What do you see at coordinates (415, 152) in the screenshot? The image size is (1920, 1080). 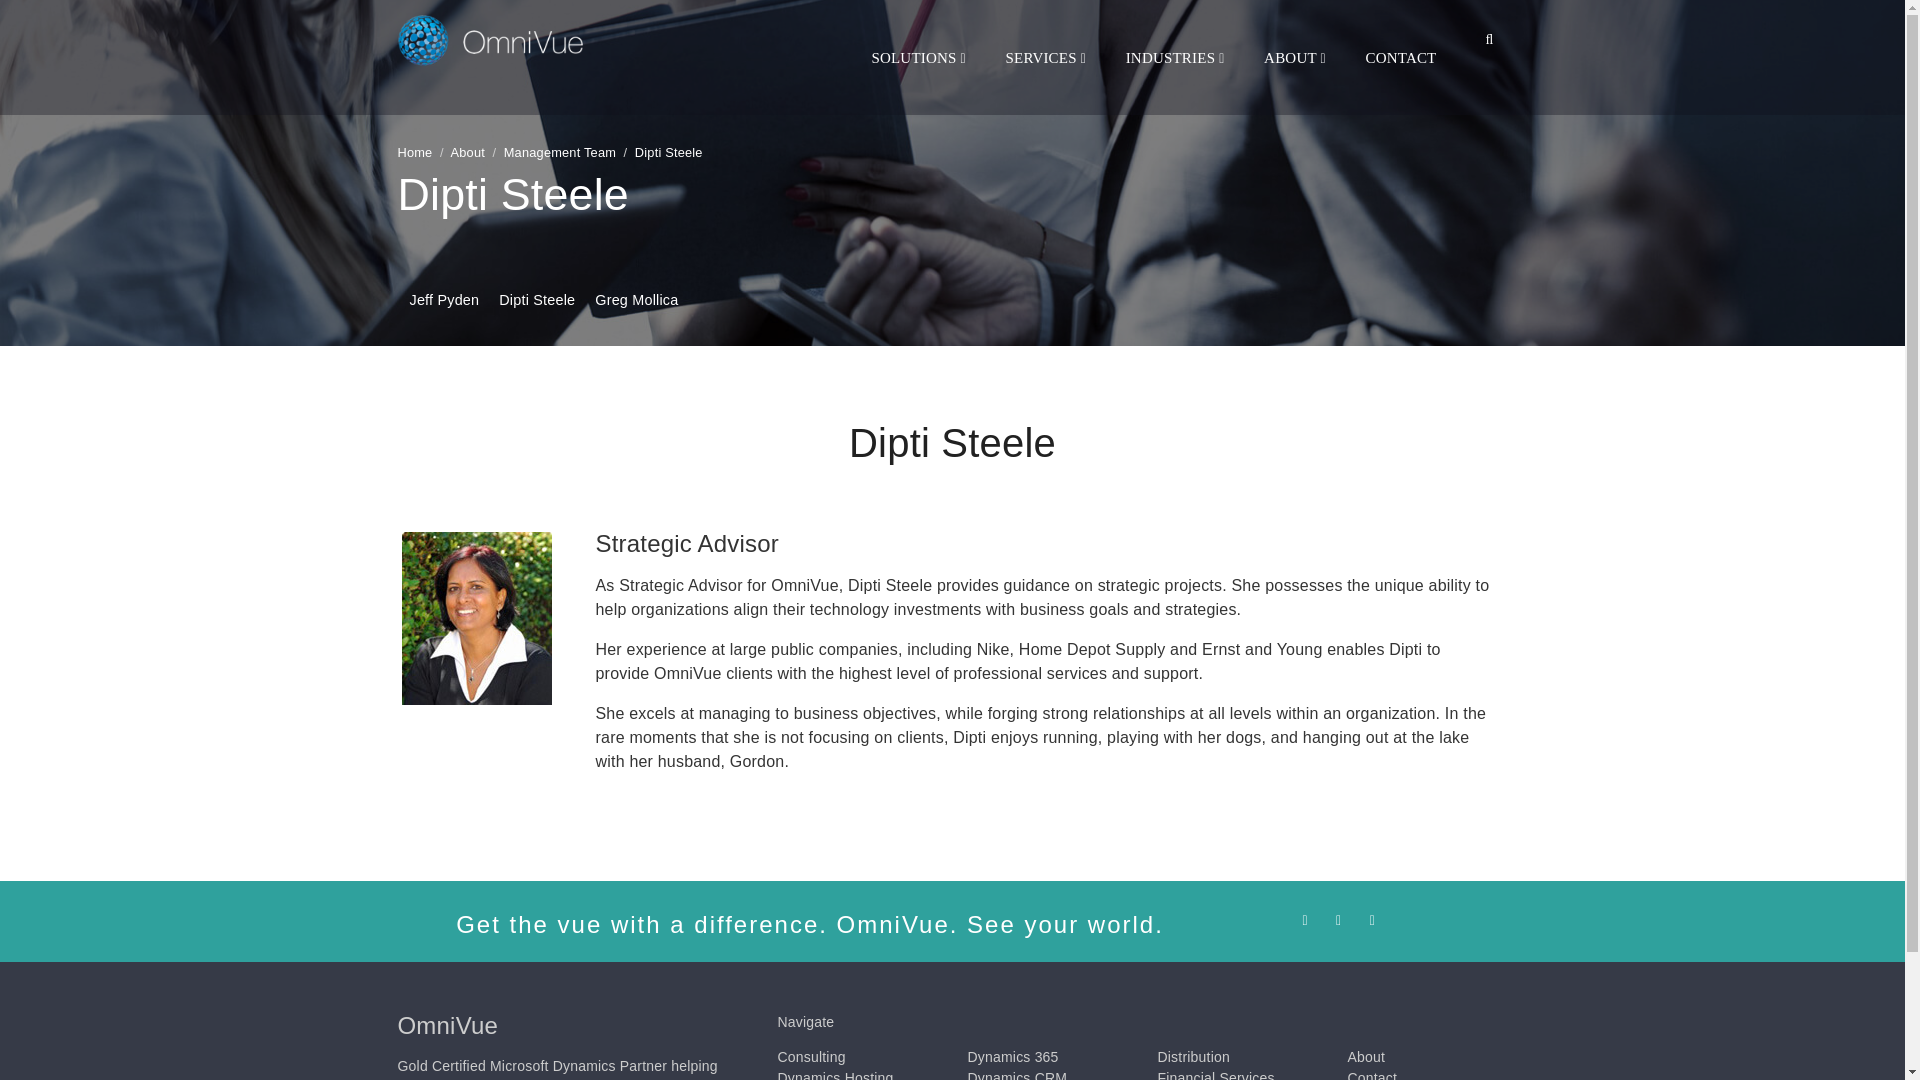 I see `Home` at bounding box center [415, 152].